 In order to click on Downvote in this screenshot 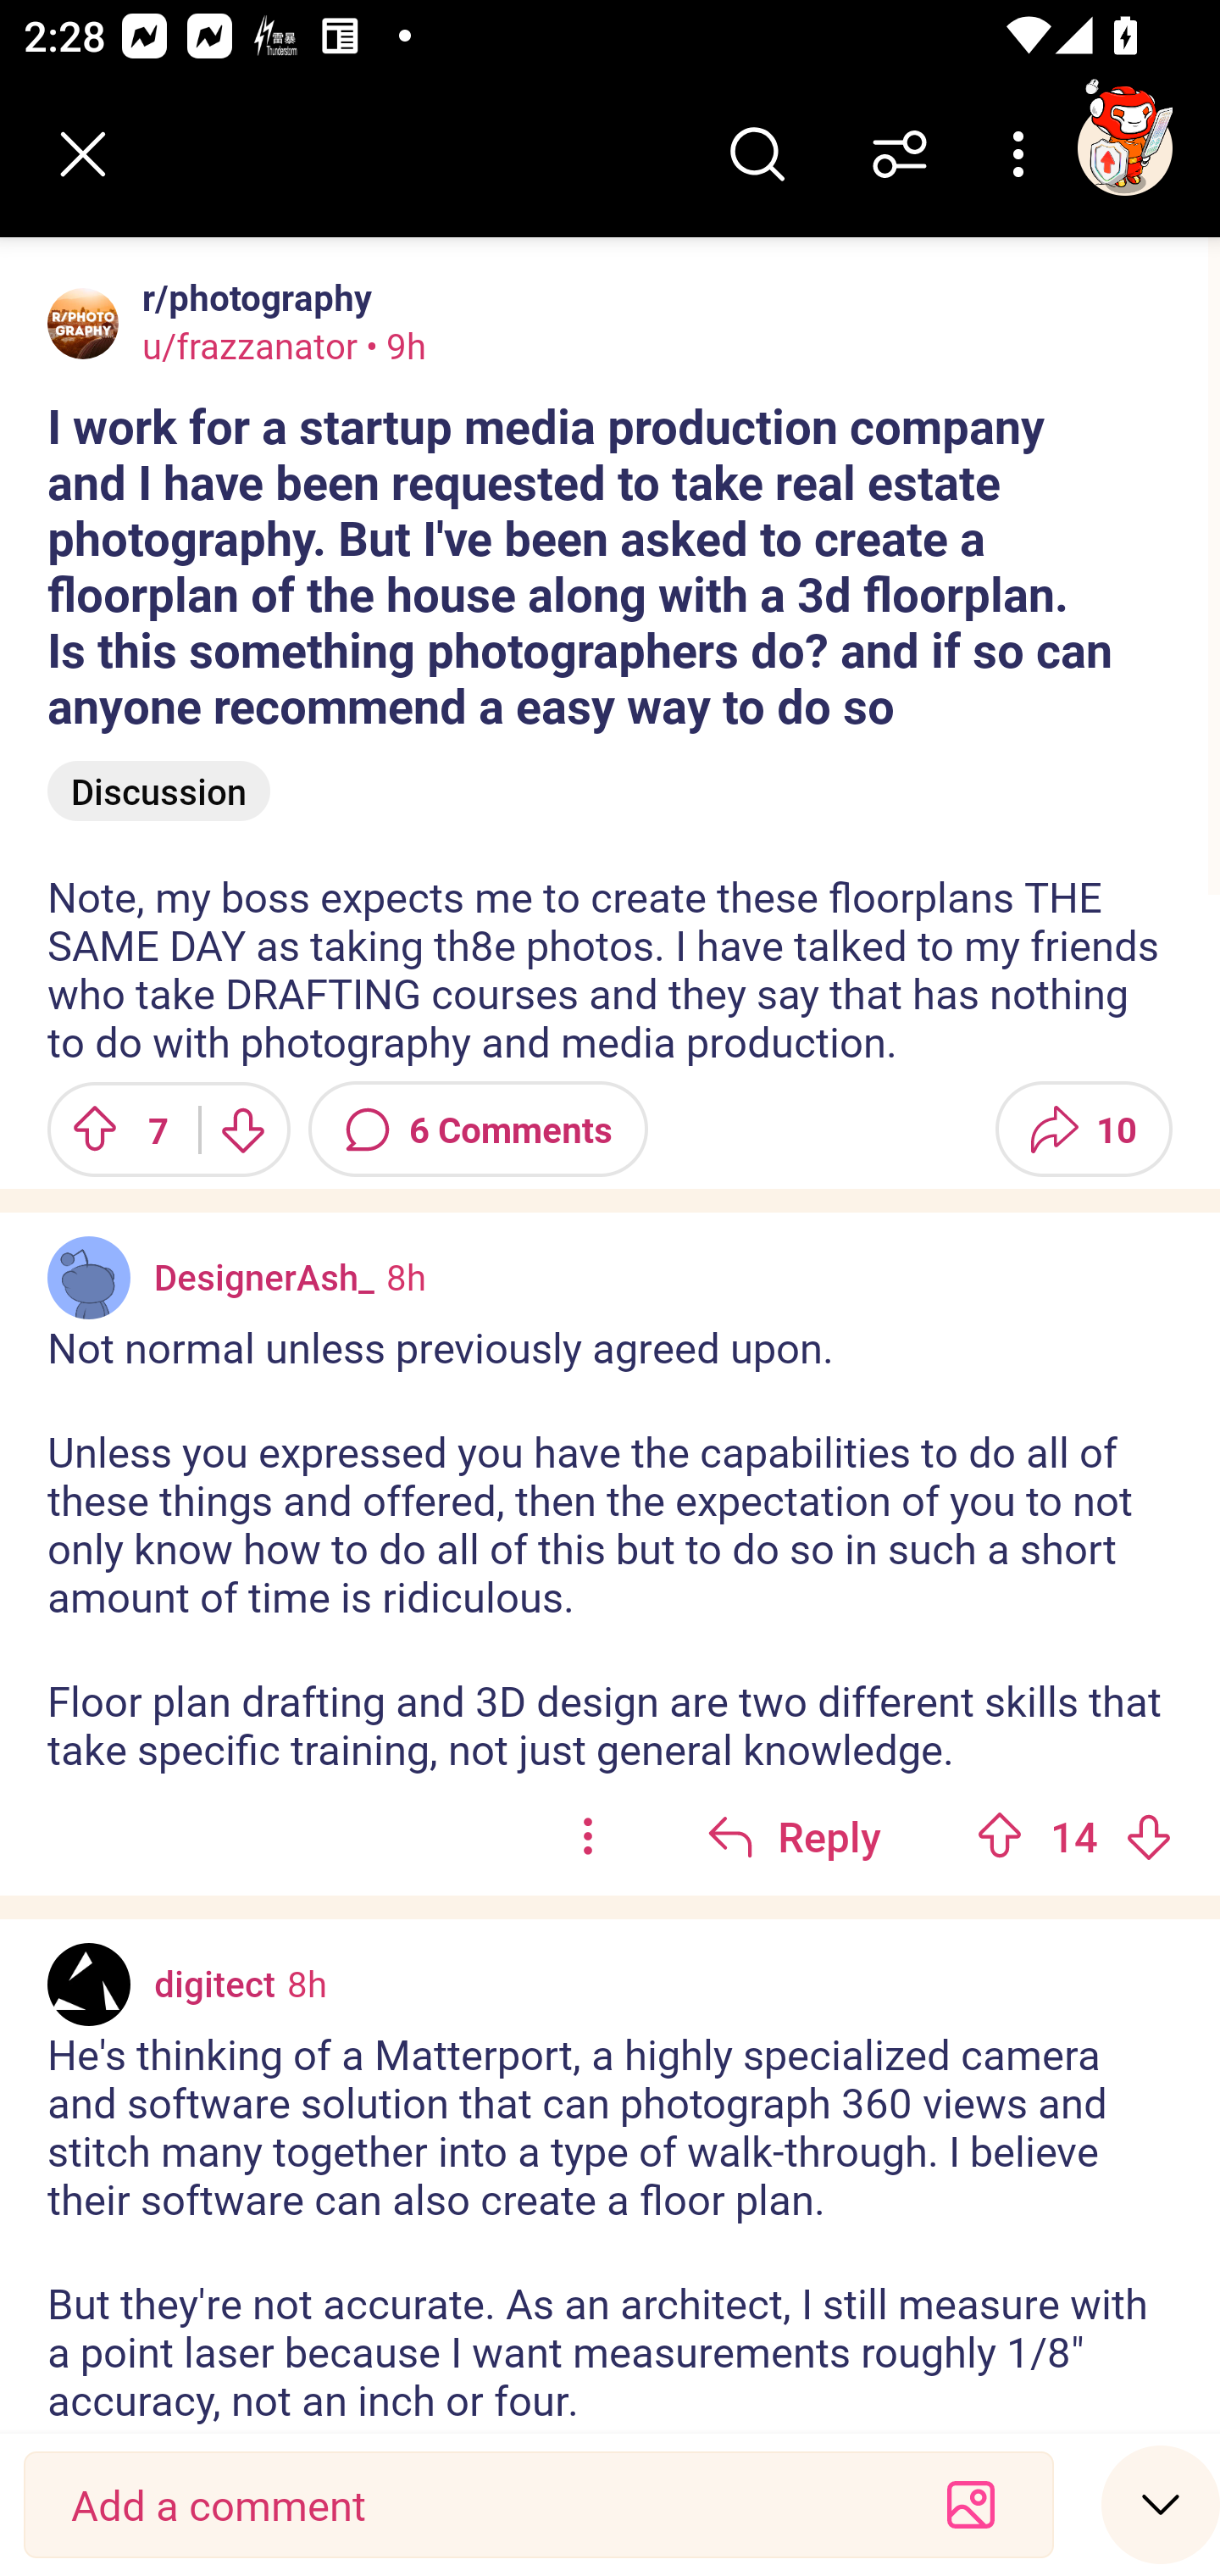, I will do `click(1148, 1836)`.